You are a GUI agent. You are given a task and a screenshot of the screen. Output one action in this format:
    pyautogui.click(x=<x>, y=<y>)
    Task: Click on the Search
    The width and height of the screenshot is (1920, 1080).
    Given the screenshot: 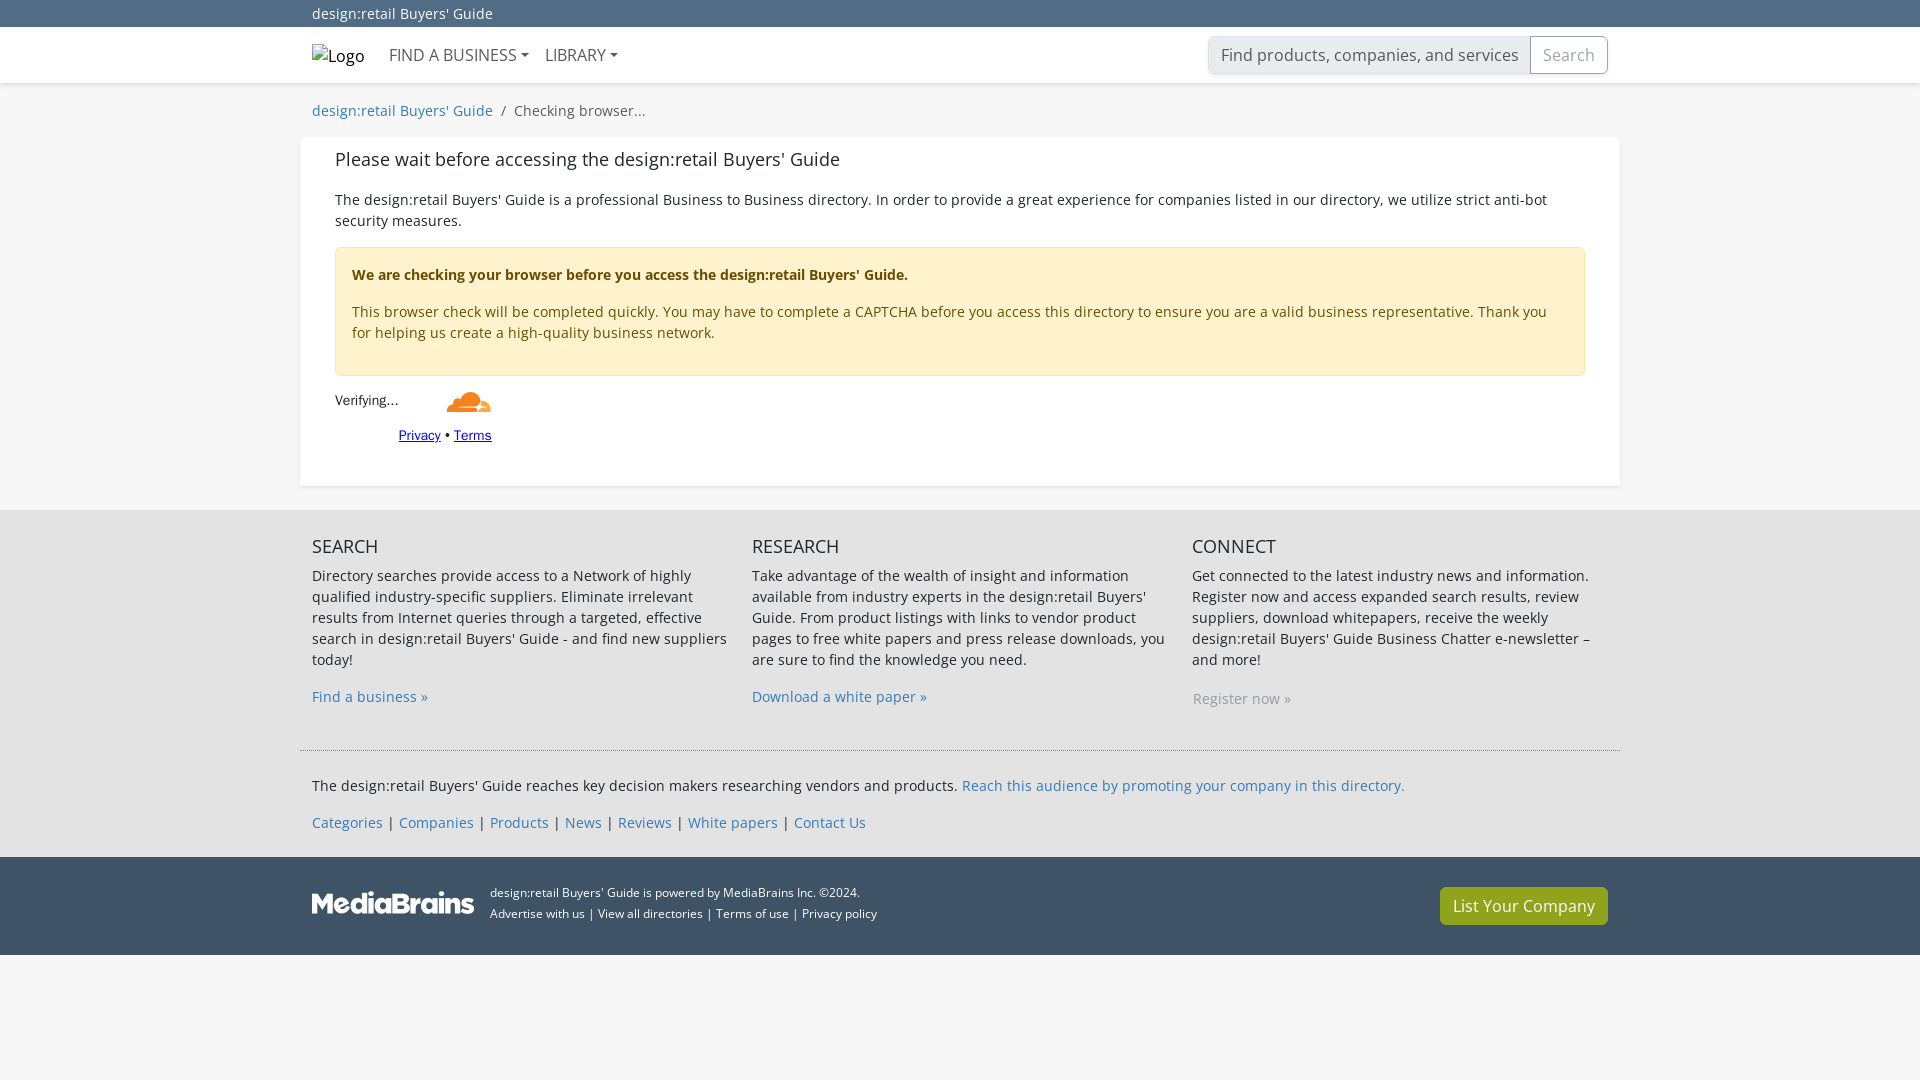 What is the action you would take?
    pyautogui.click(x=1569, y=54)
    